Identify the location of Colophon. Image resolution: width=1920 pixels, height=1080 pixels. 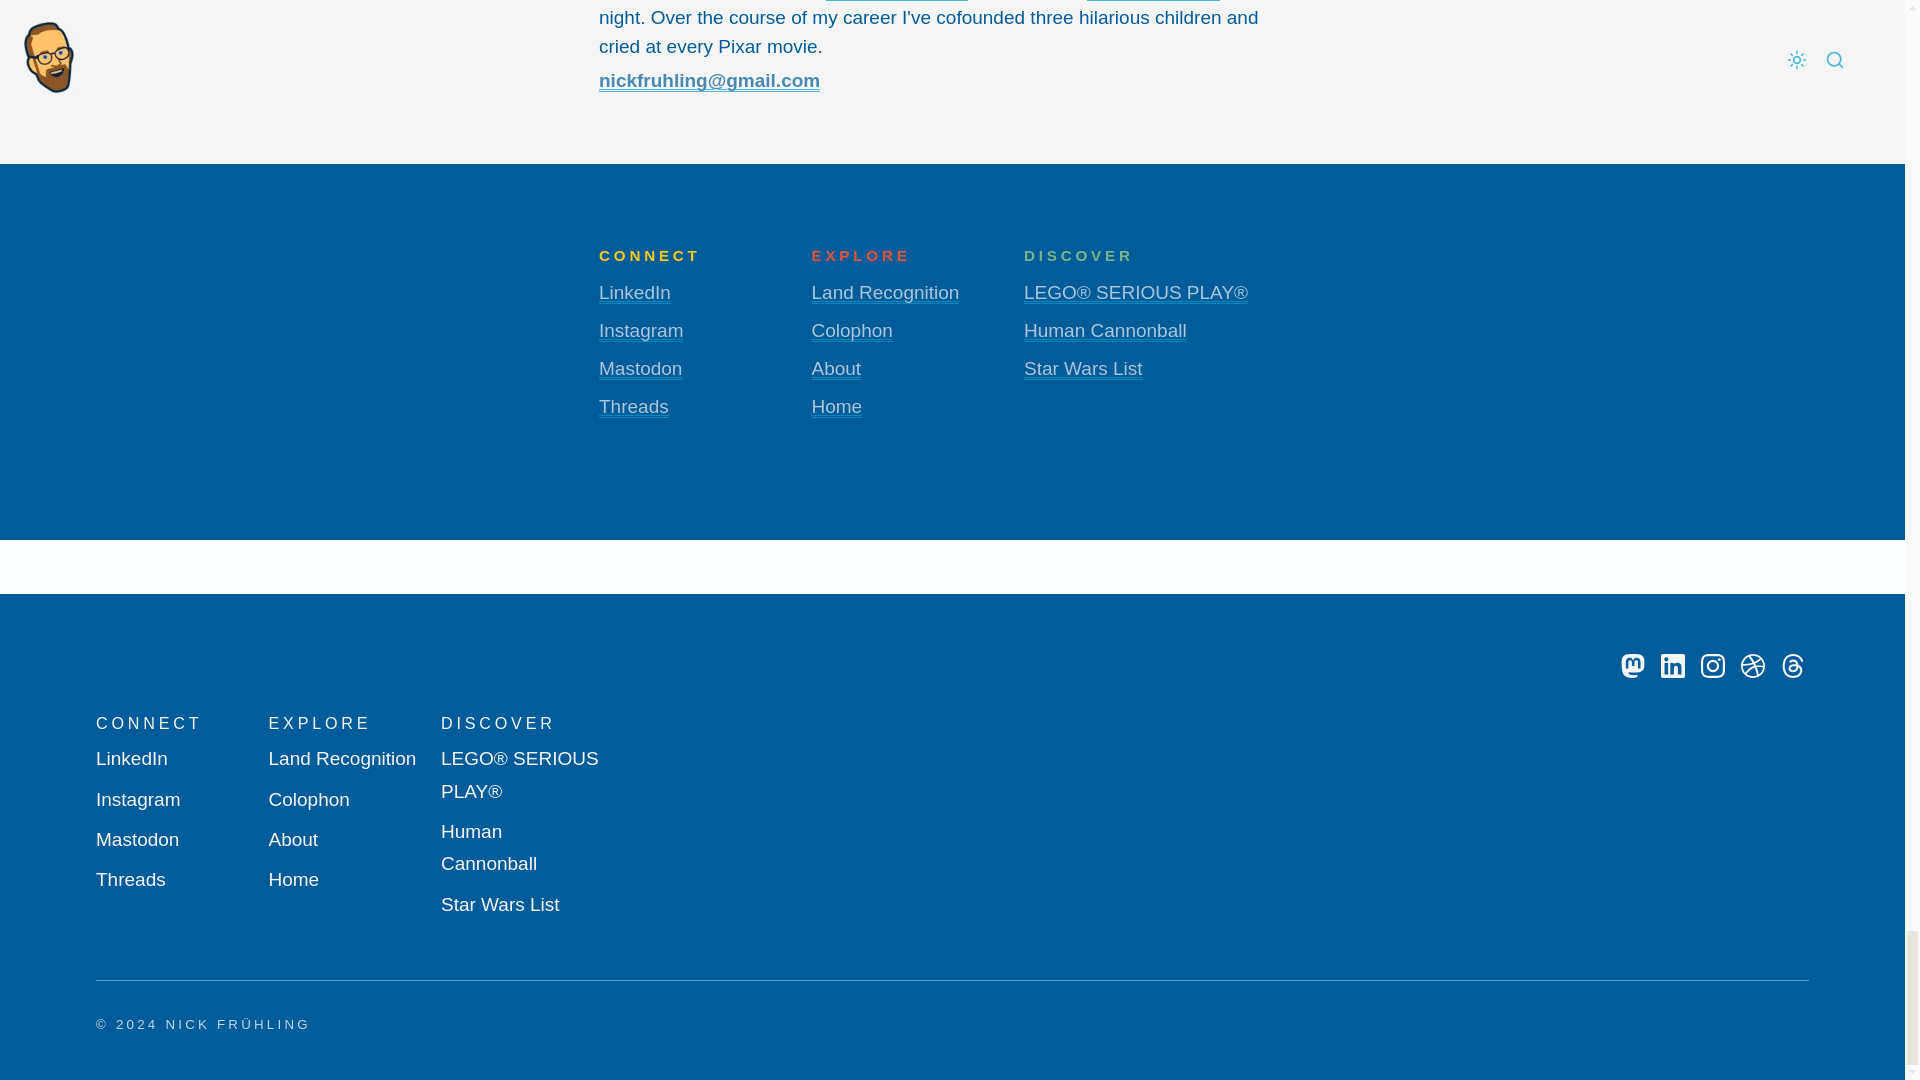
(852, 330).